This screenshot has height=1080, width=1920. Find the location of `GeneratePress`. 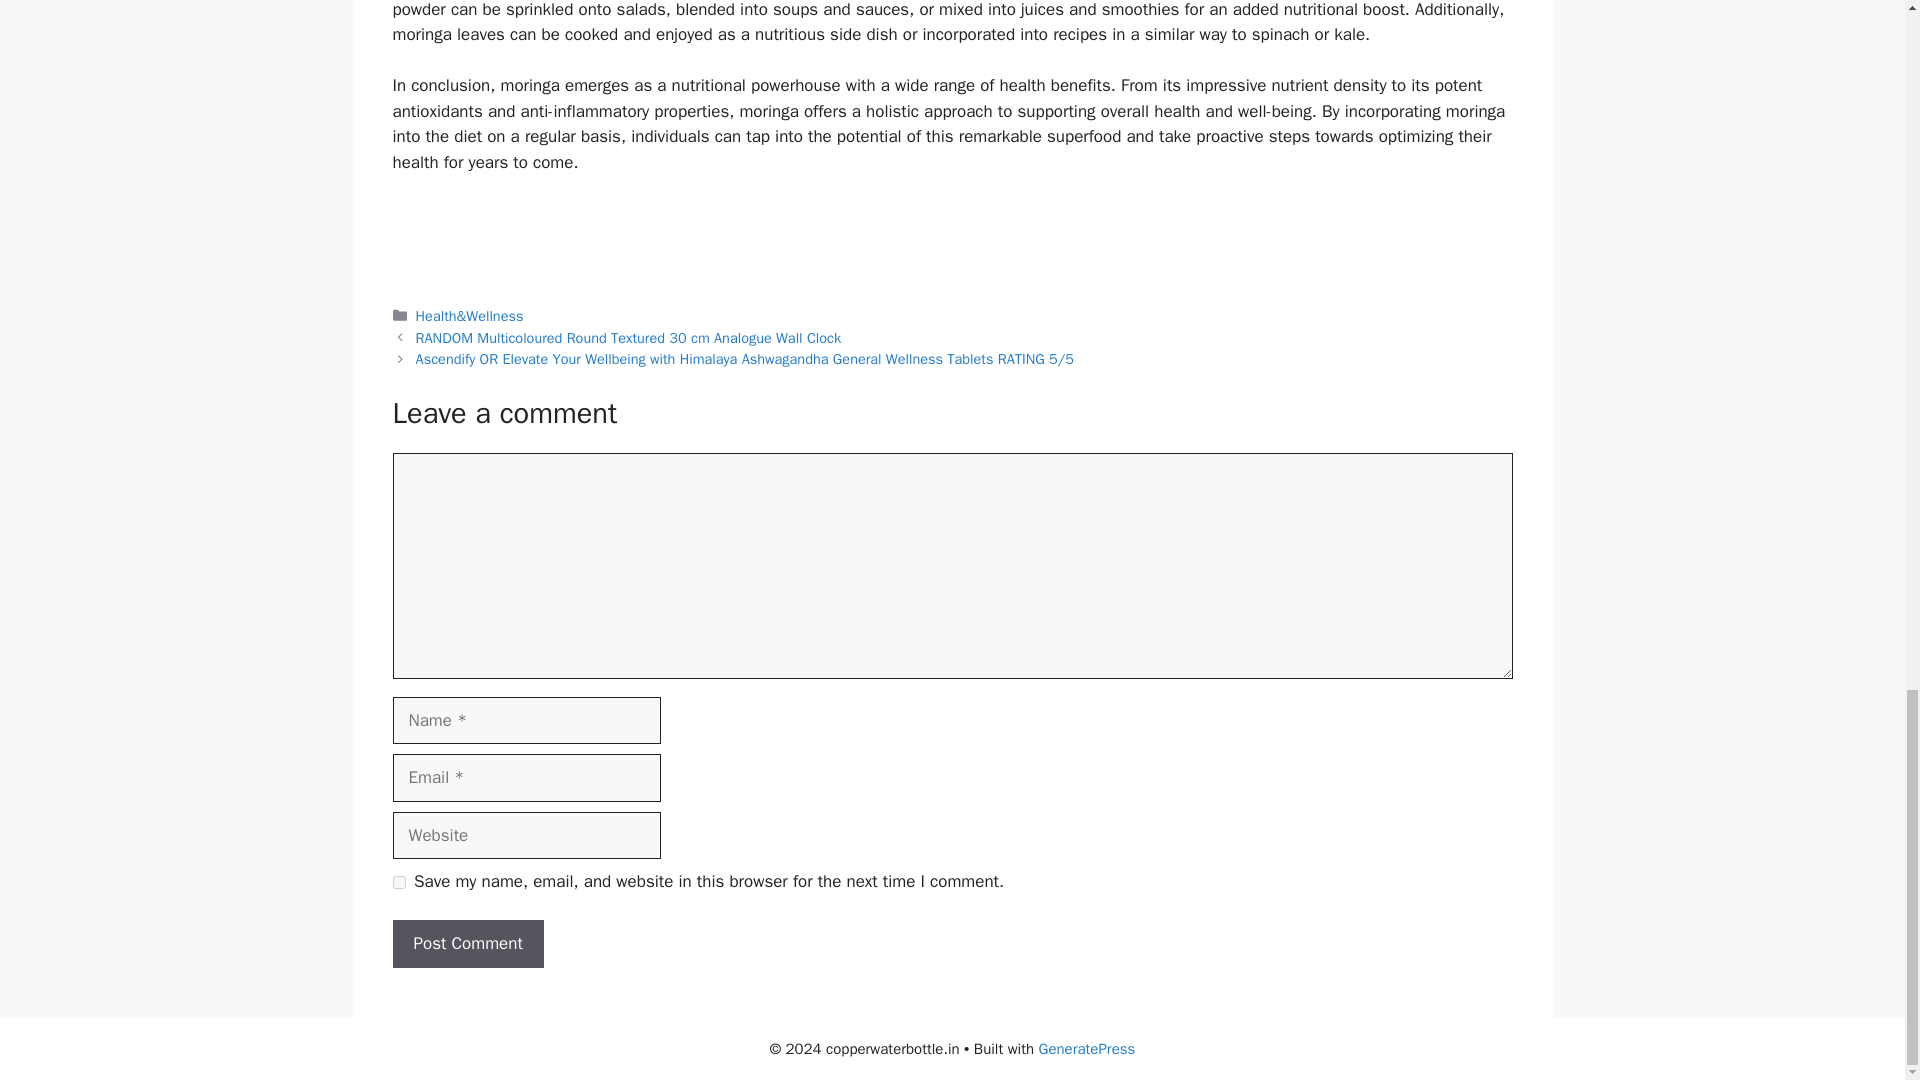

GeneratePress is located at coordinates (1087, 1049).